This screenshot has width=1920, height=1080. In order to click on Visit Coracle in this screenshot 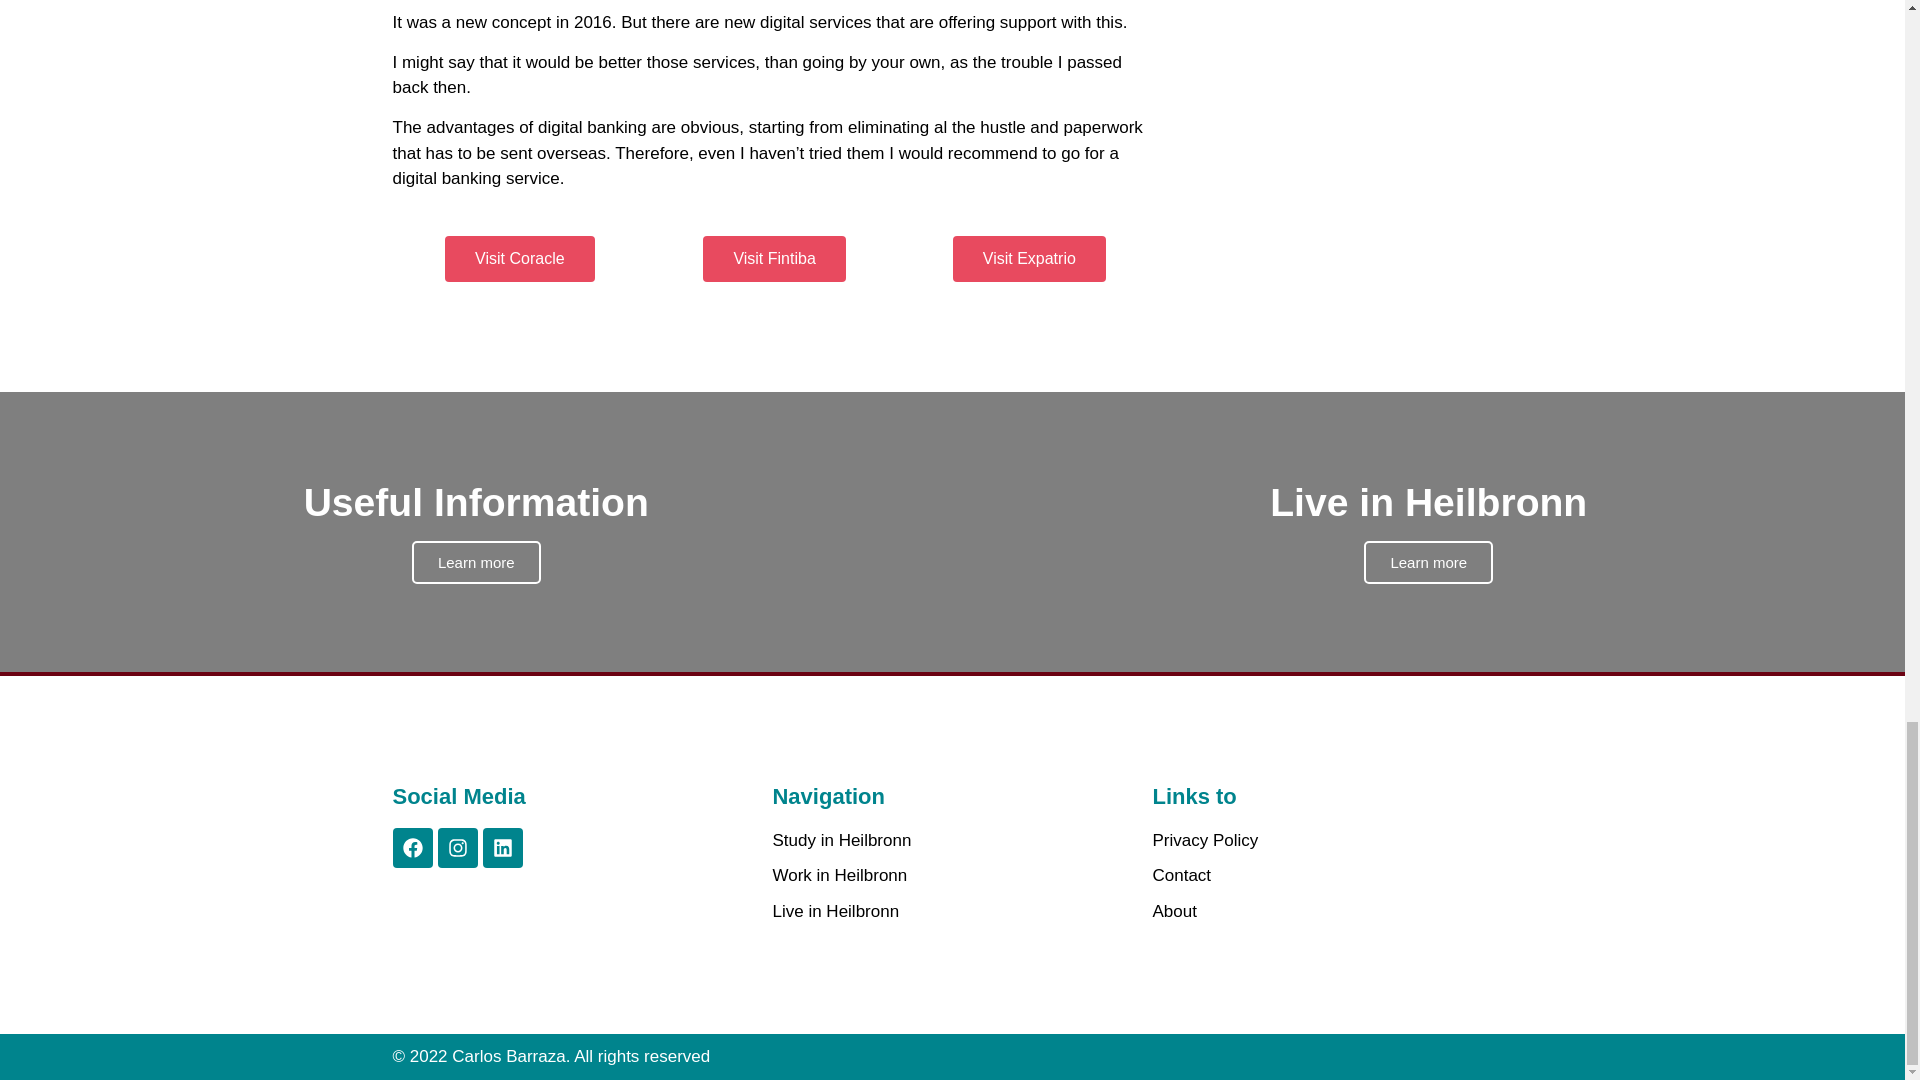, I will do `click(520, 258)`.